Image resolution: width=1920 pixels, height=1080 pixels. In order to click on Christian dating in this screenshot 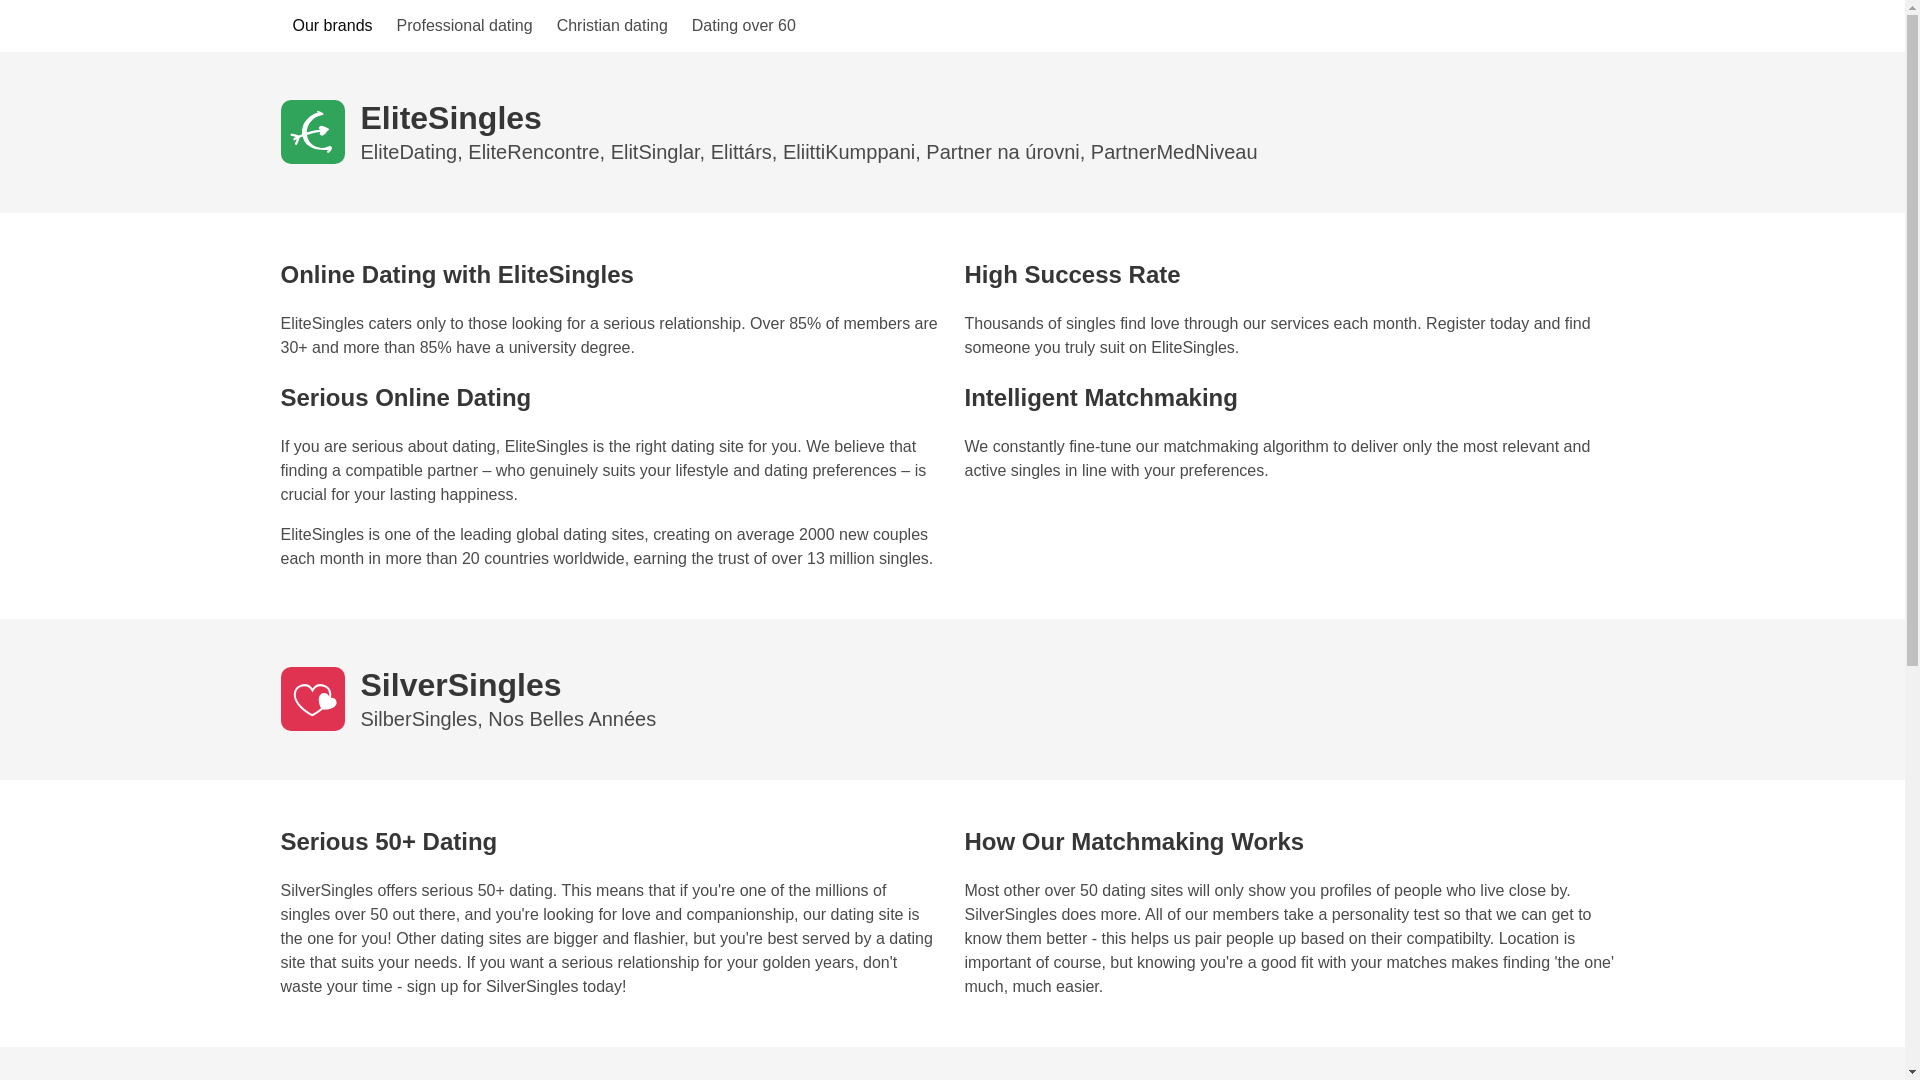, I will do `click(612, 26)`.